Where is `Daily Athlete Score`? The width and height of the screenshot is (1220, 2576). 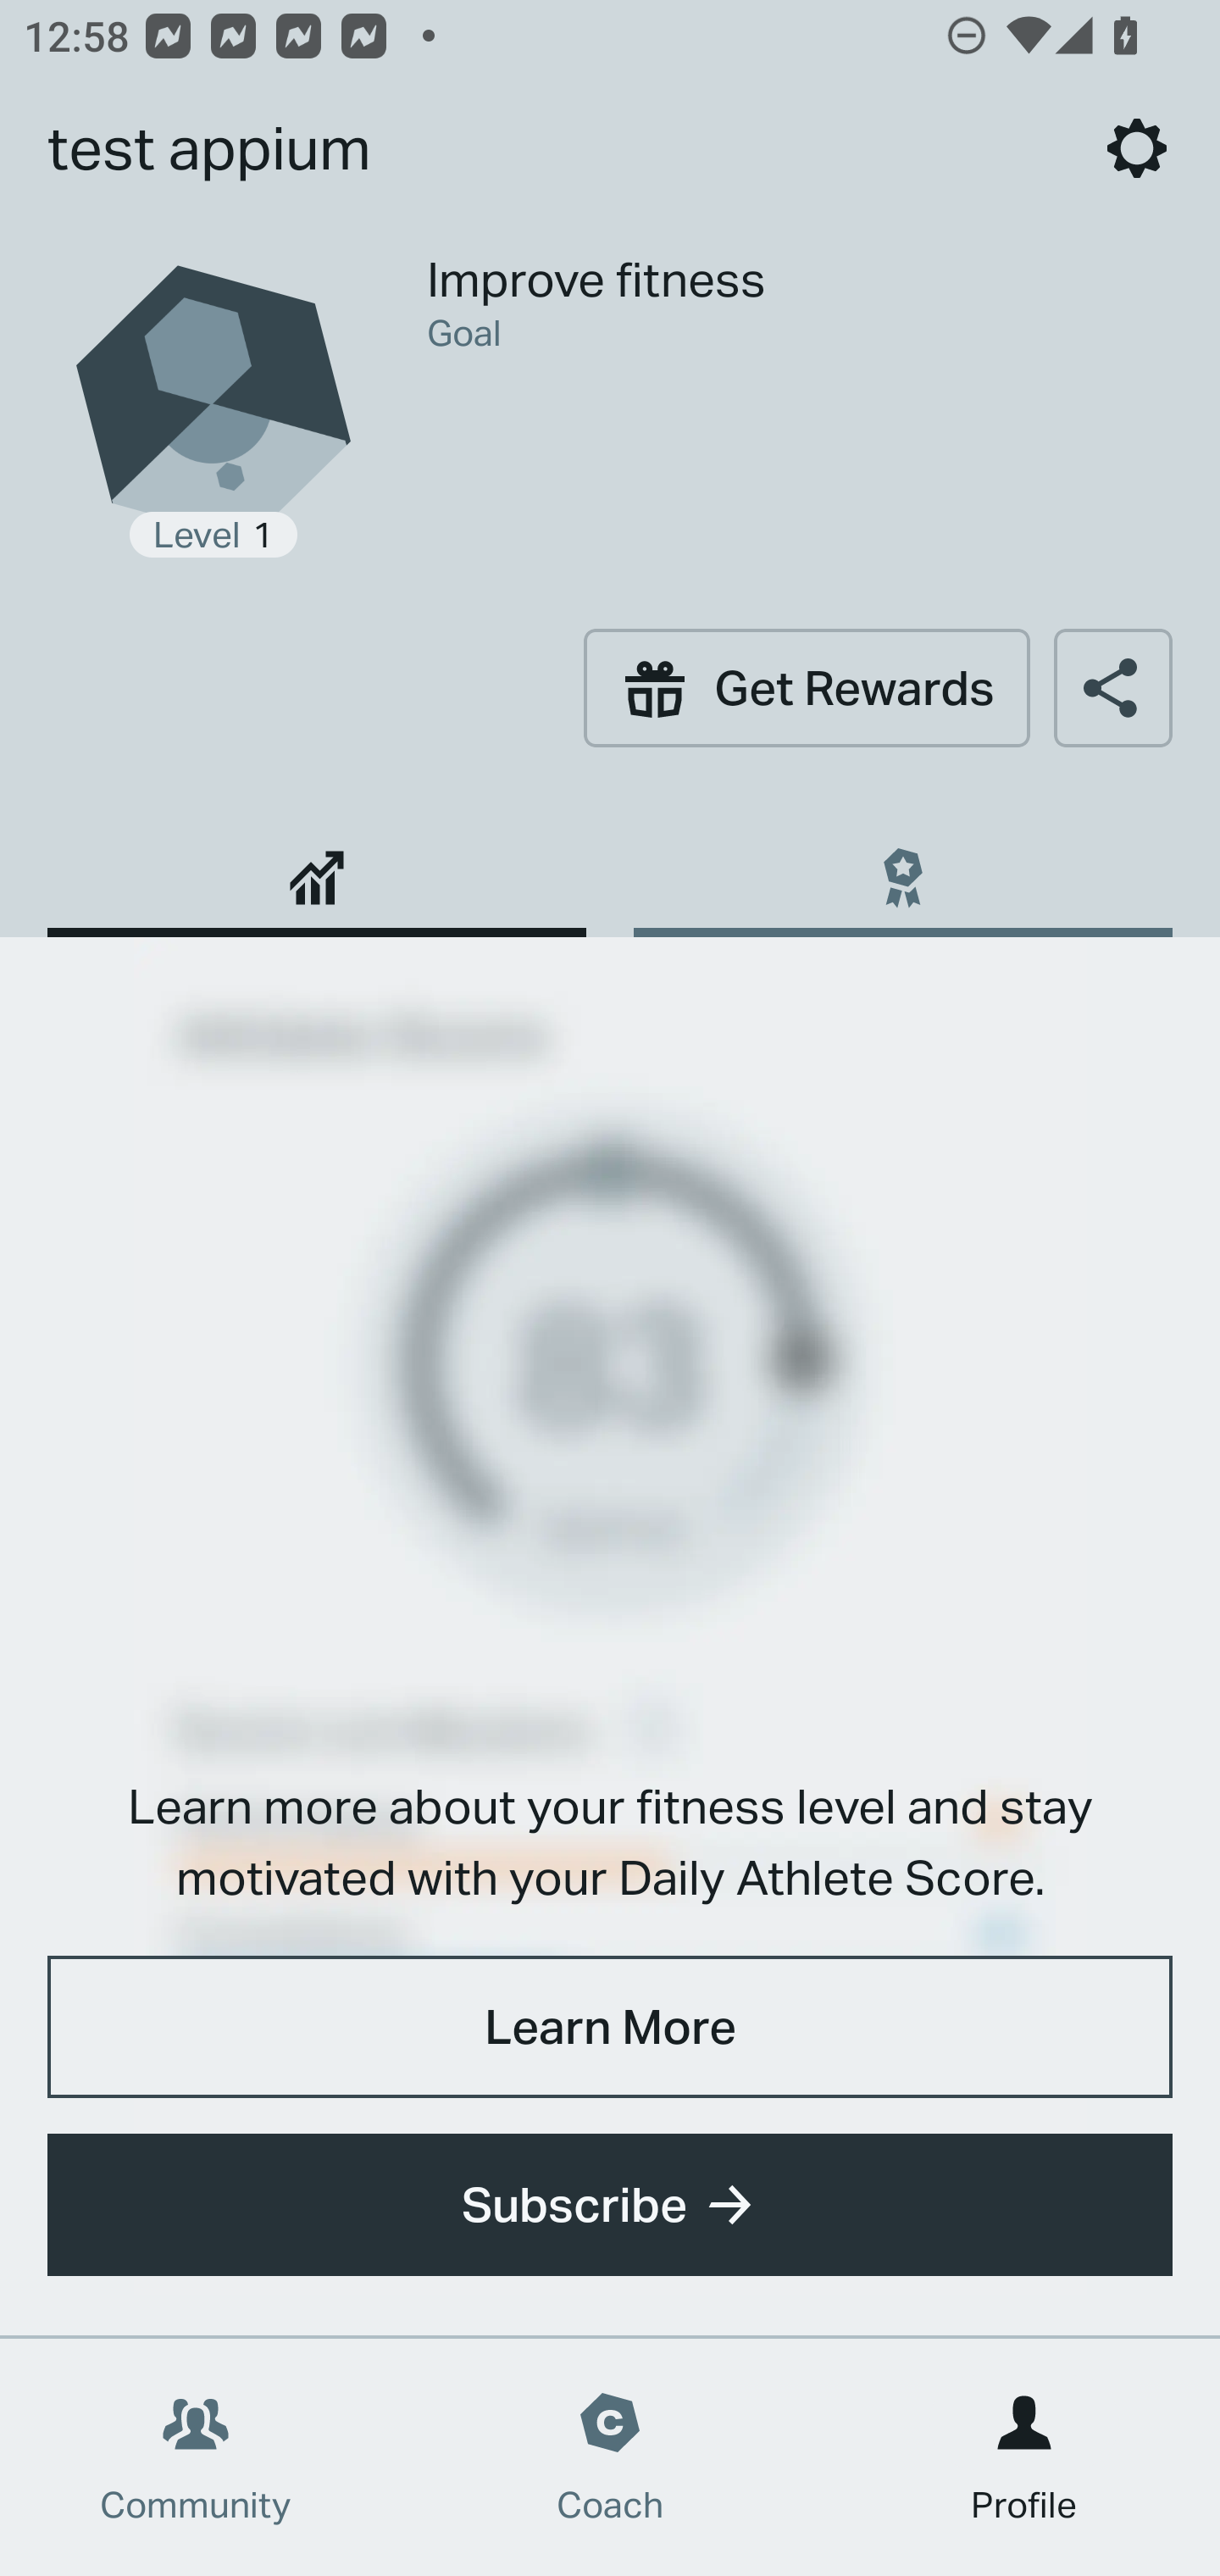
Daily Athlete Score is located at coordinates (317, 866).